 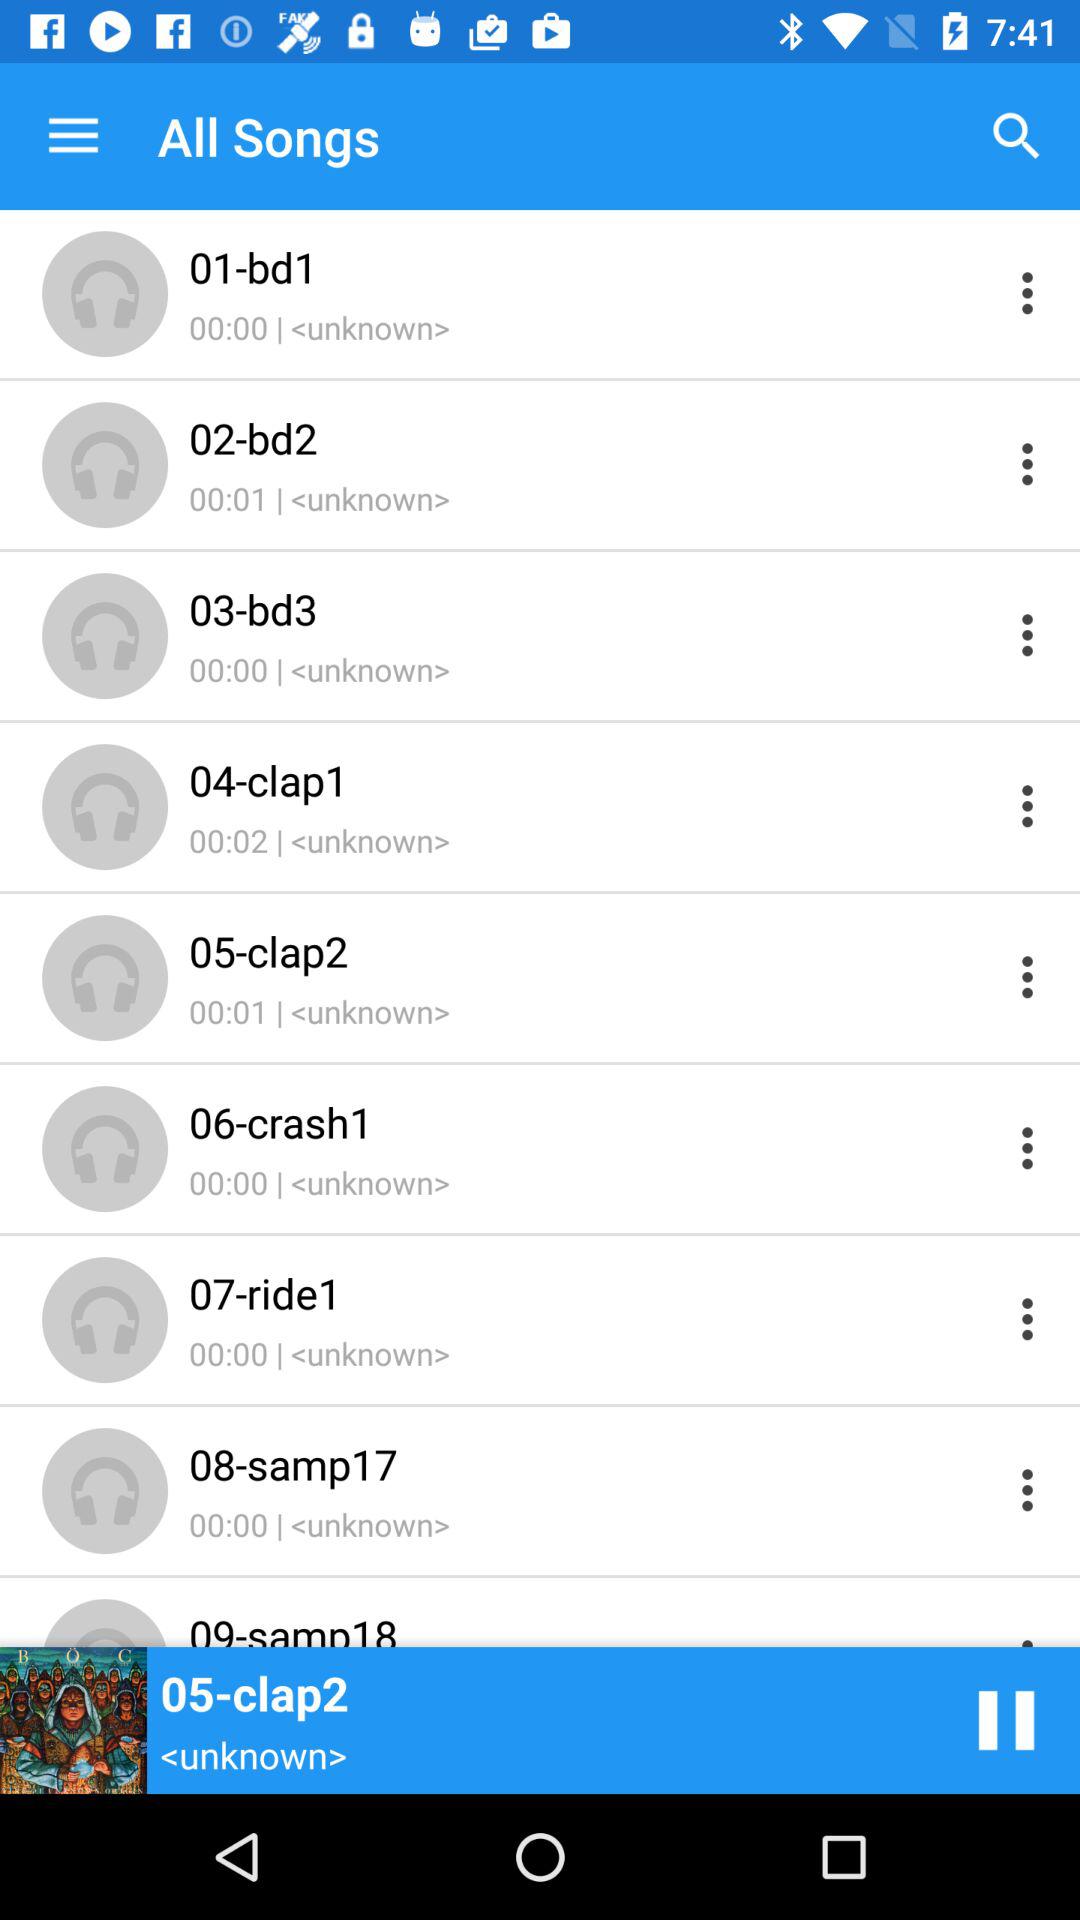 I want to click on click 09-samp18 icon, so click(x=592, y=1626).